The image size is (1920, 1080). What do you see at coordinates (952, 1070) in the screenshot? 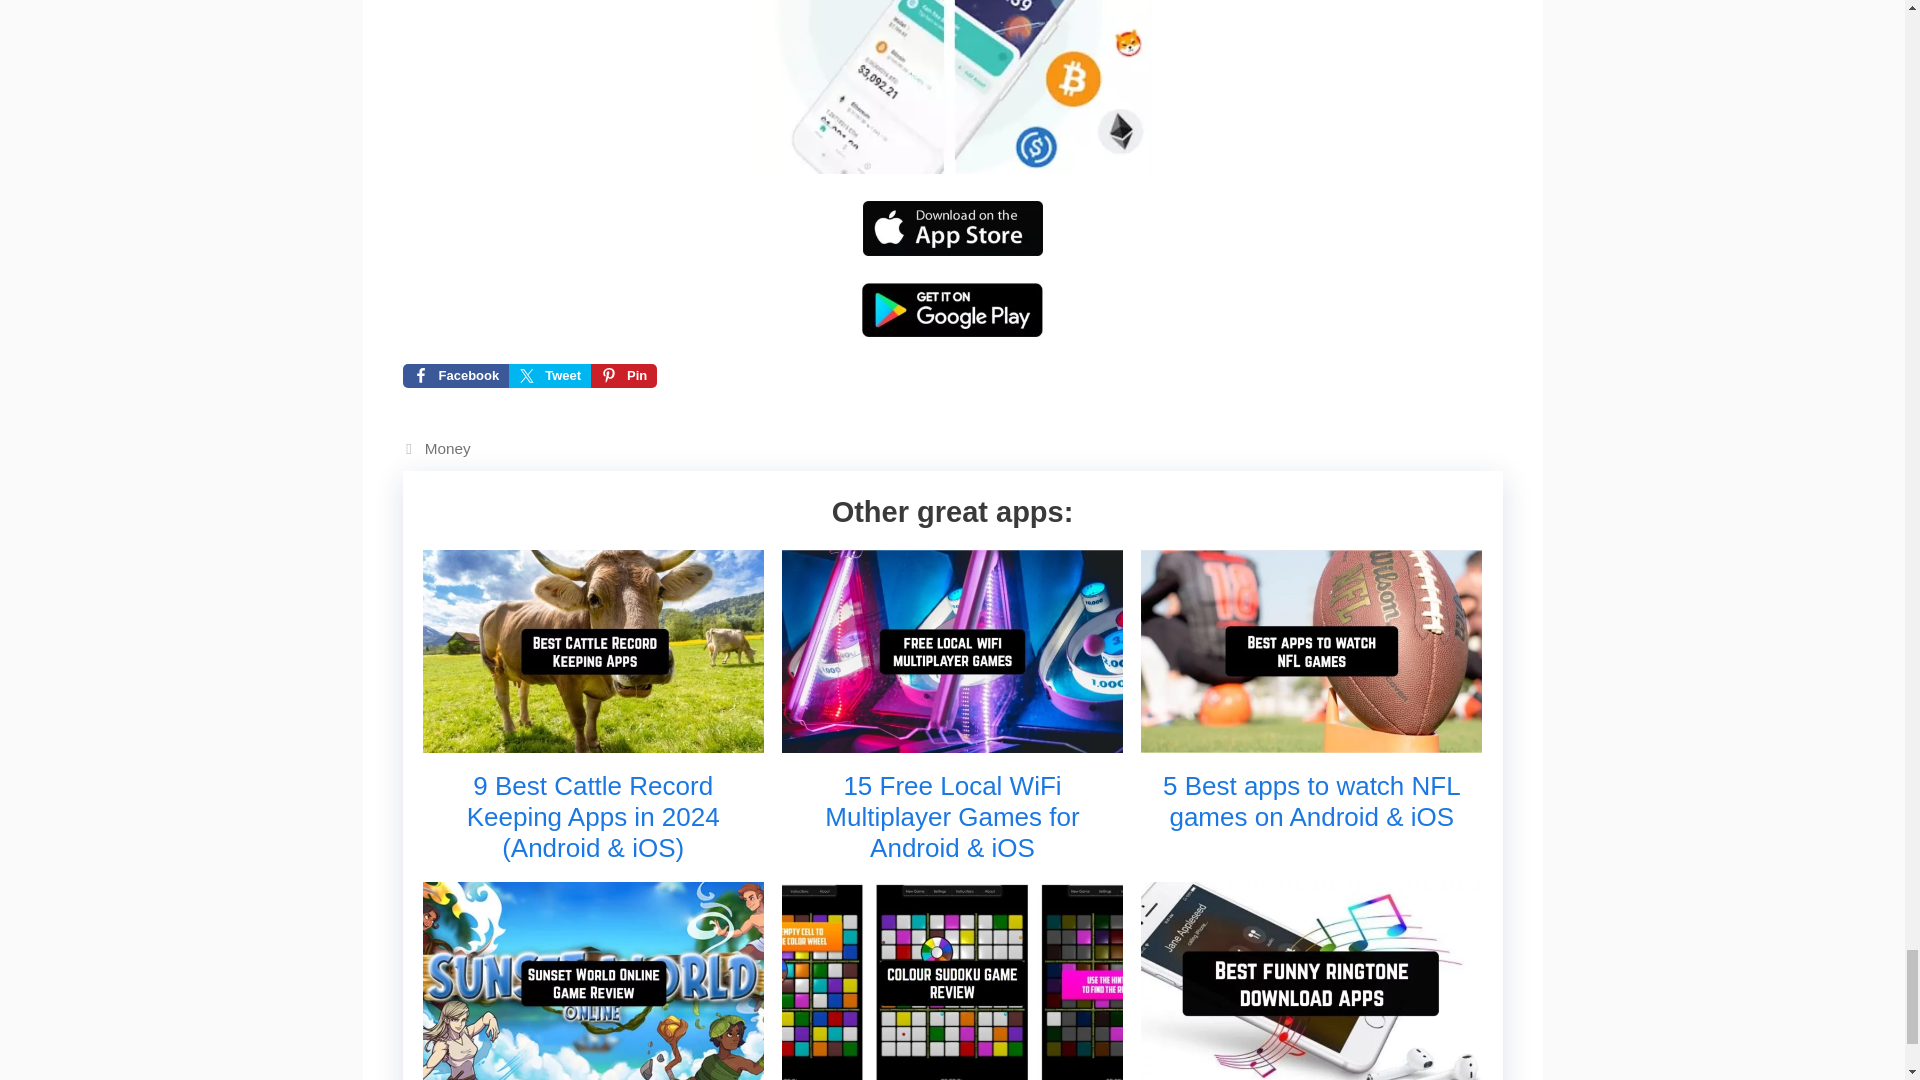
I see `Color Sudoku Game Review` at bounding box center [952, 1070].